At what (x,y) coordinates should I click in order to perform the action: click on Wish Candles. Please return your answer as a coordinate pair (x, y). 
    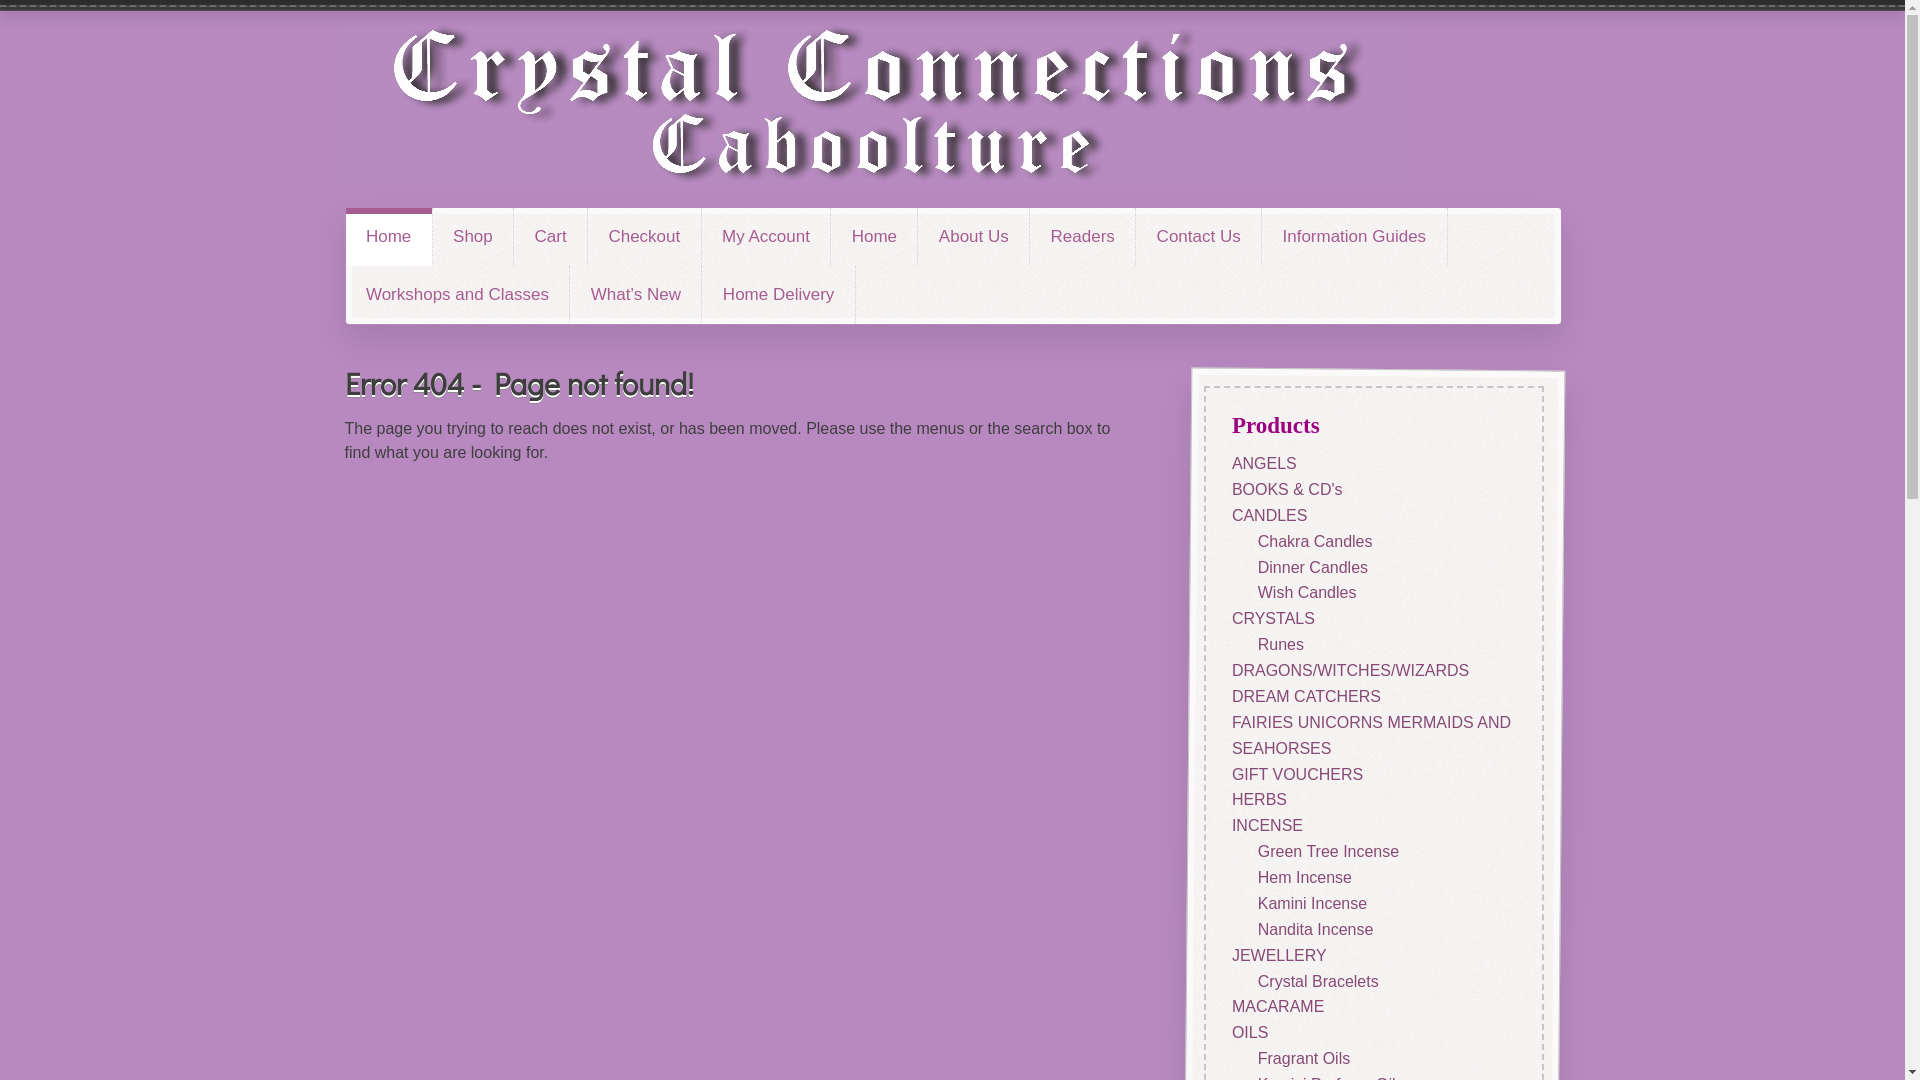
    Looking at the image, I should click on (1306, 592).